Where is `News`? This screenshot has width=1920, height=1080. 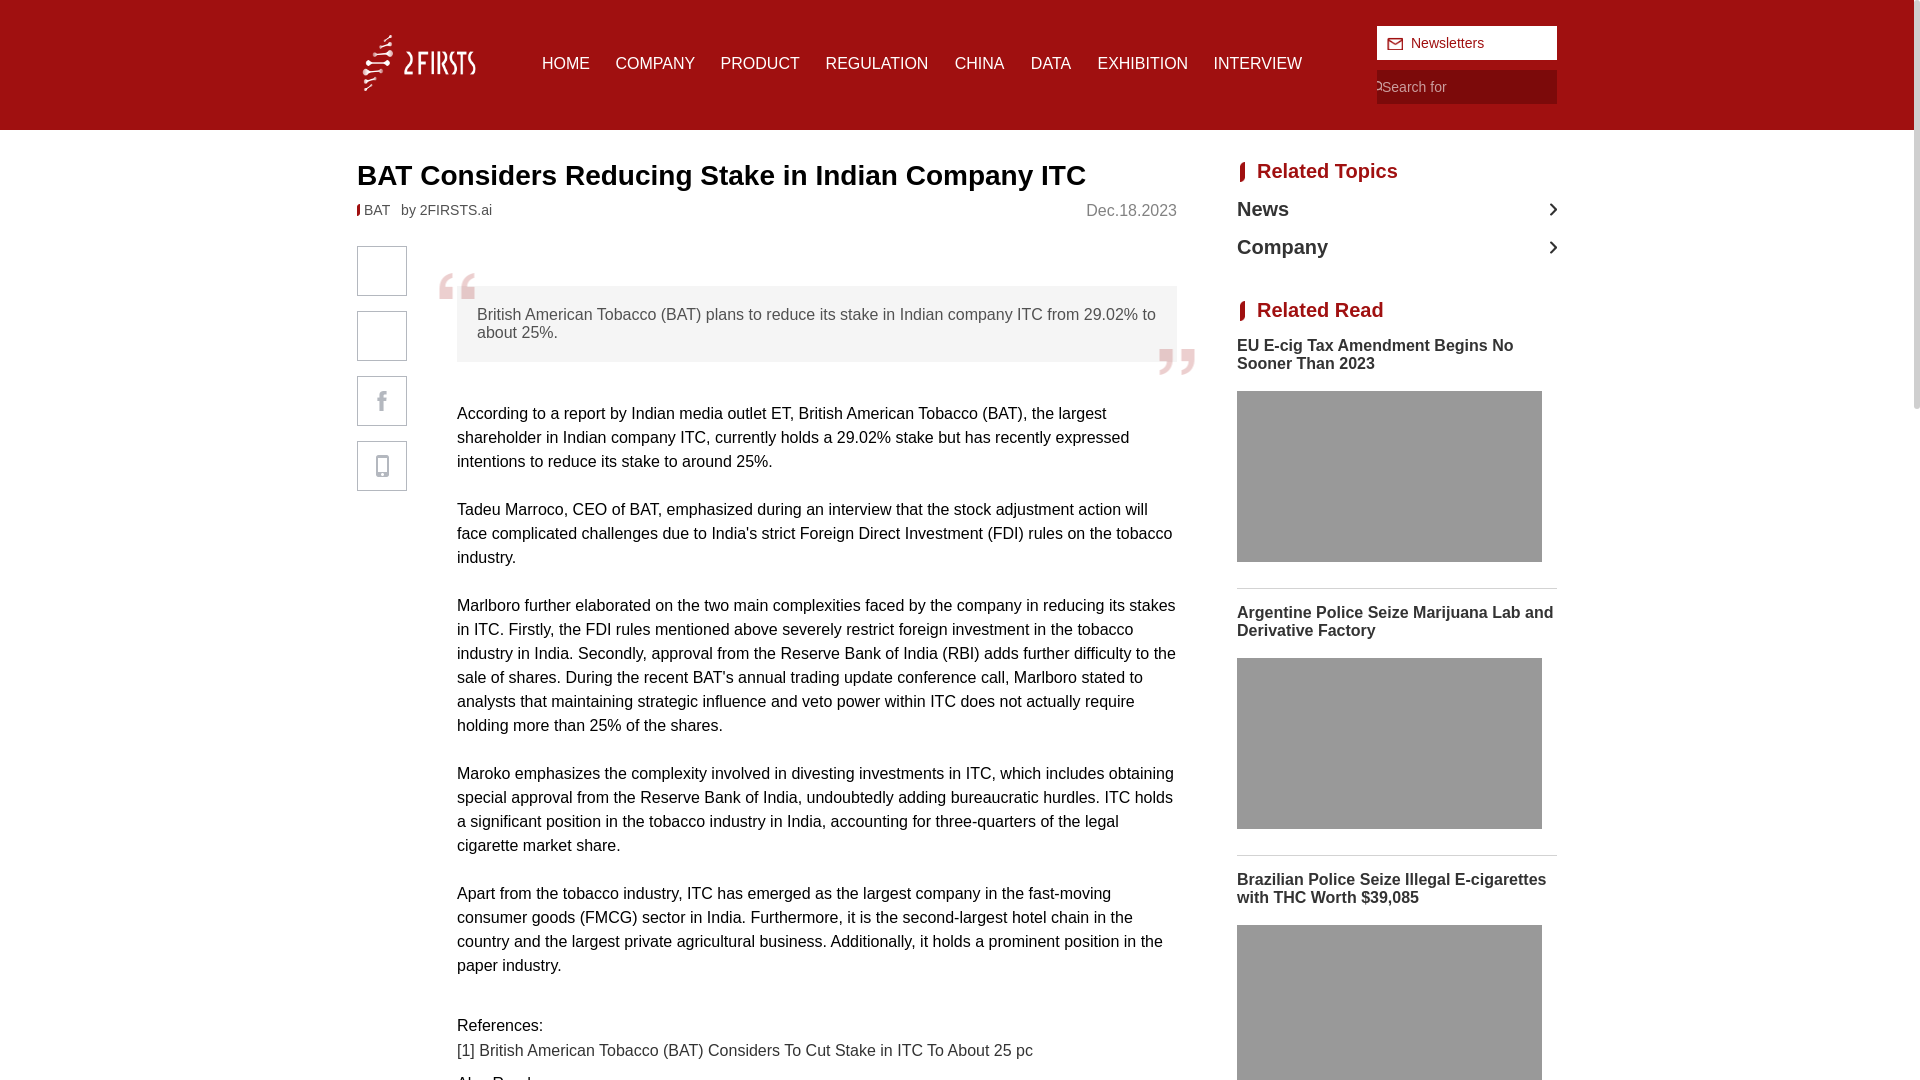
News is located at coordinates (1396, 209).